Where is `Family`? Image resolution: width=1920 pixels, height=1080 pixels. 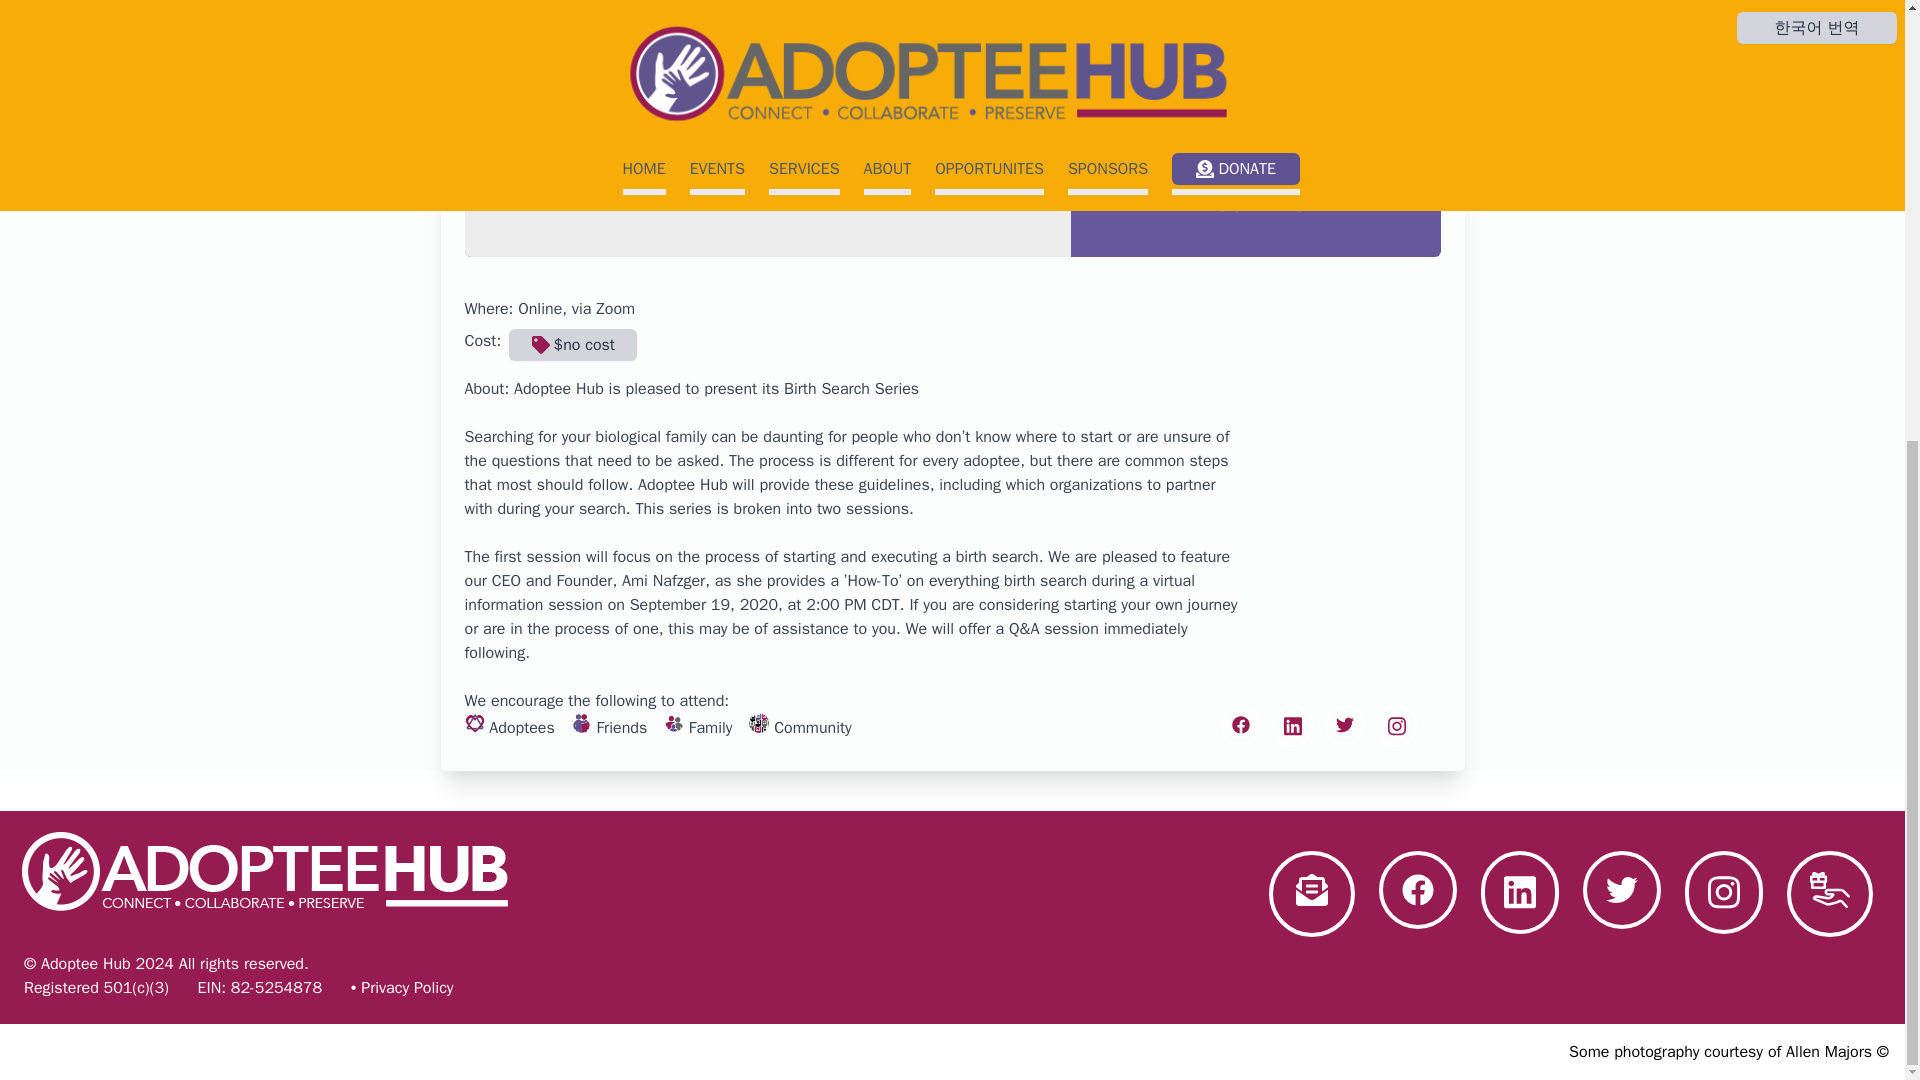 Family is located at coordinates (674, 722).